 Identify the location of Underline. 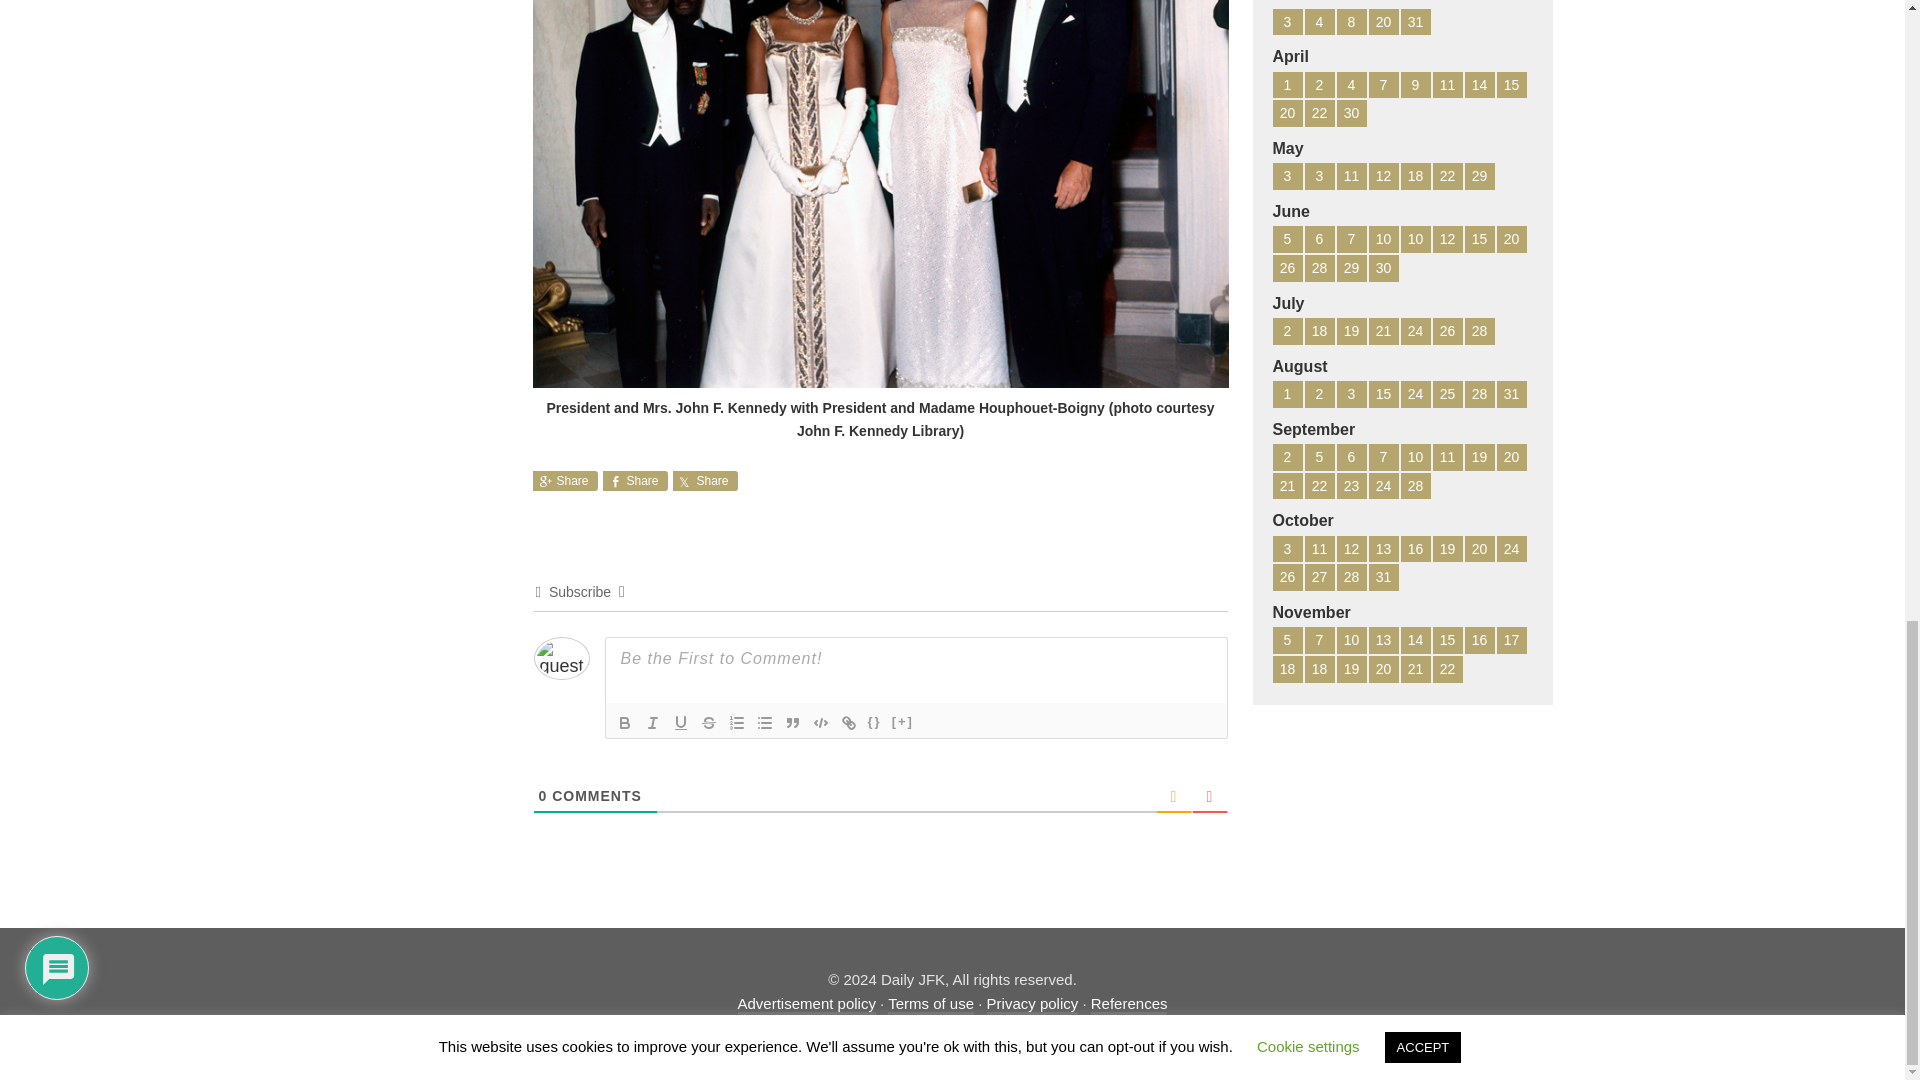
(680, 722).